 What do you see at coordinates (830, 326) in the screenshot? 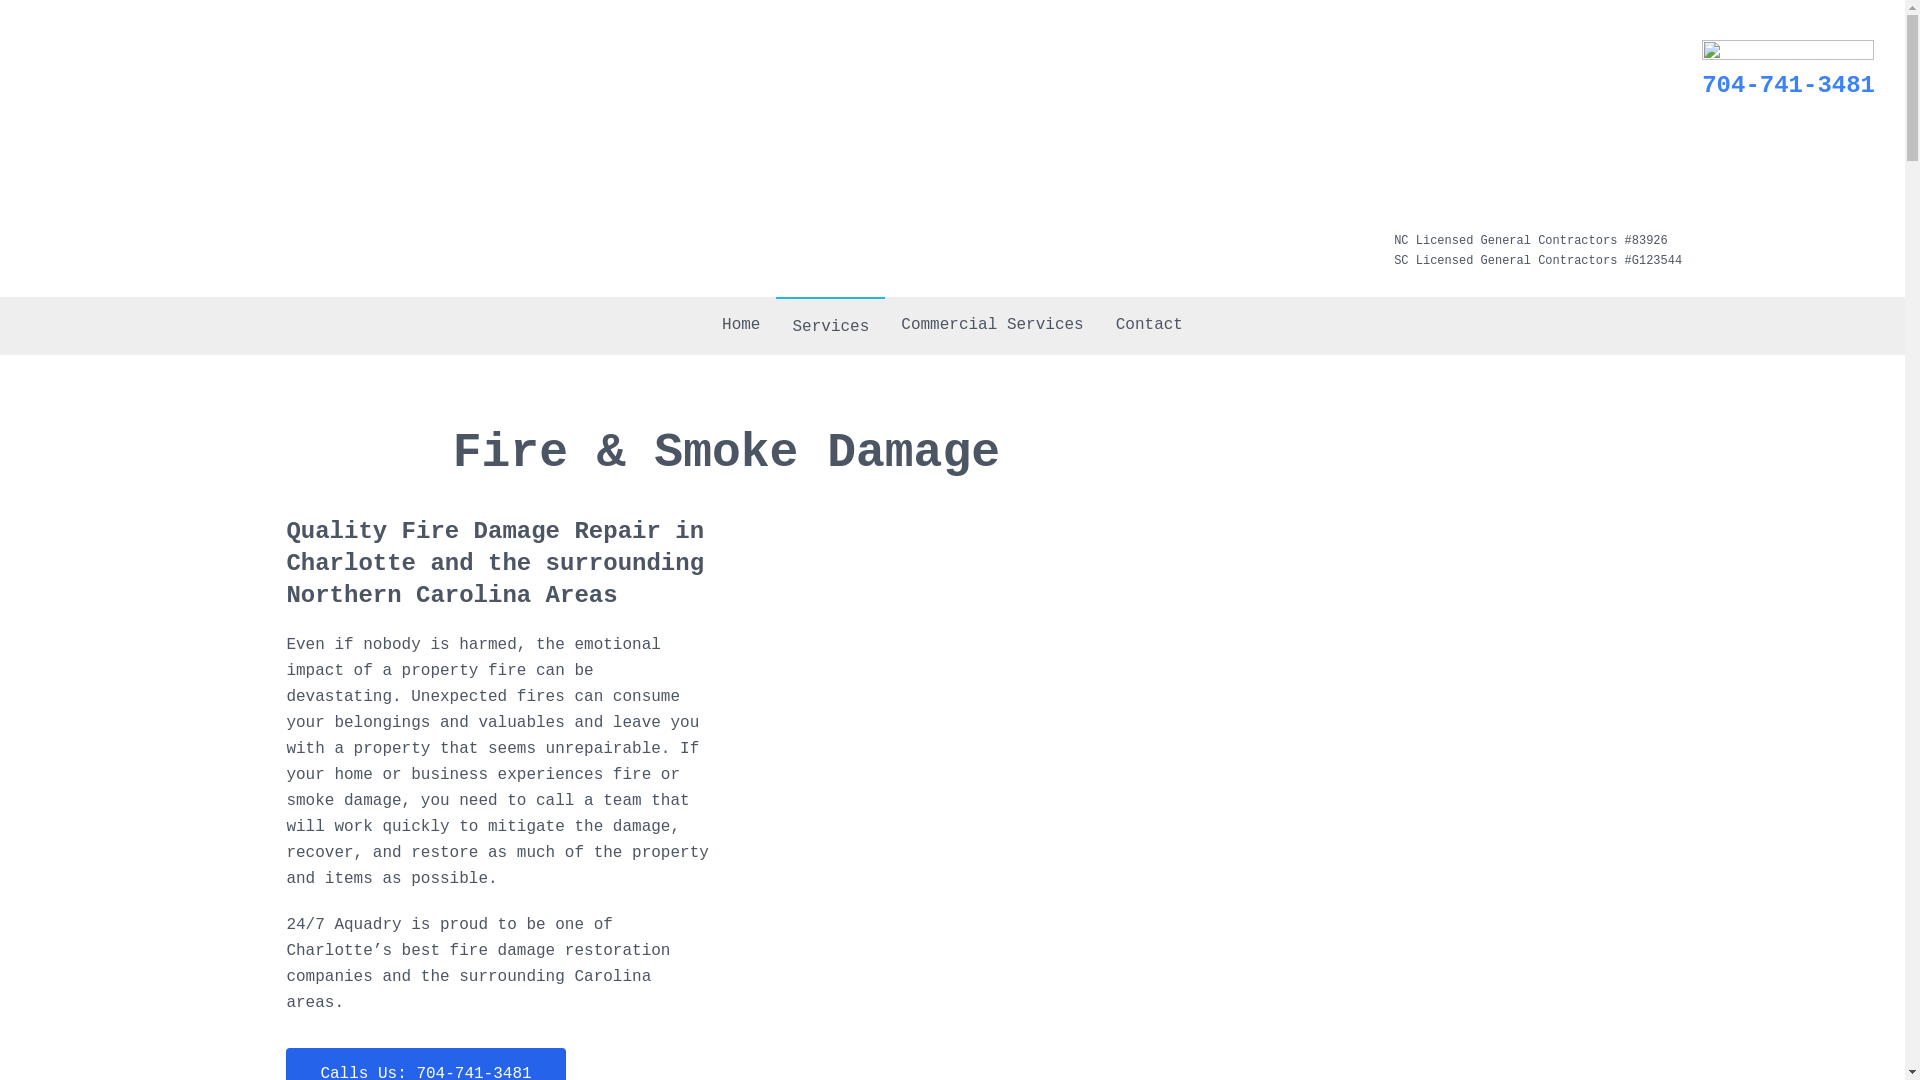
I see `Services` at bounding box center [830, 326].